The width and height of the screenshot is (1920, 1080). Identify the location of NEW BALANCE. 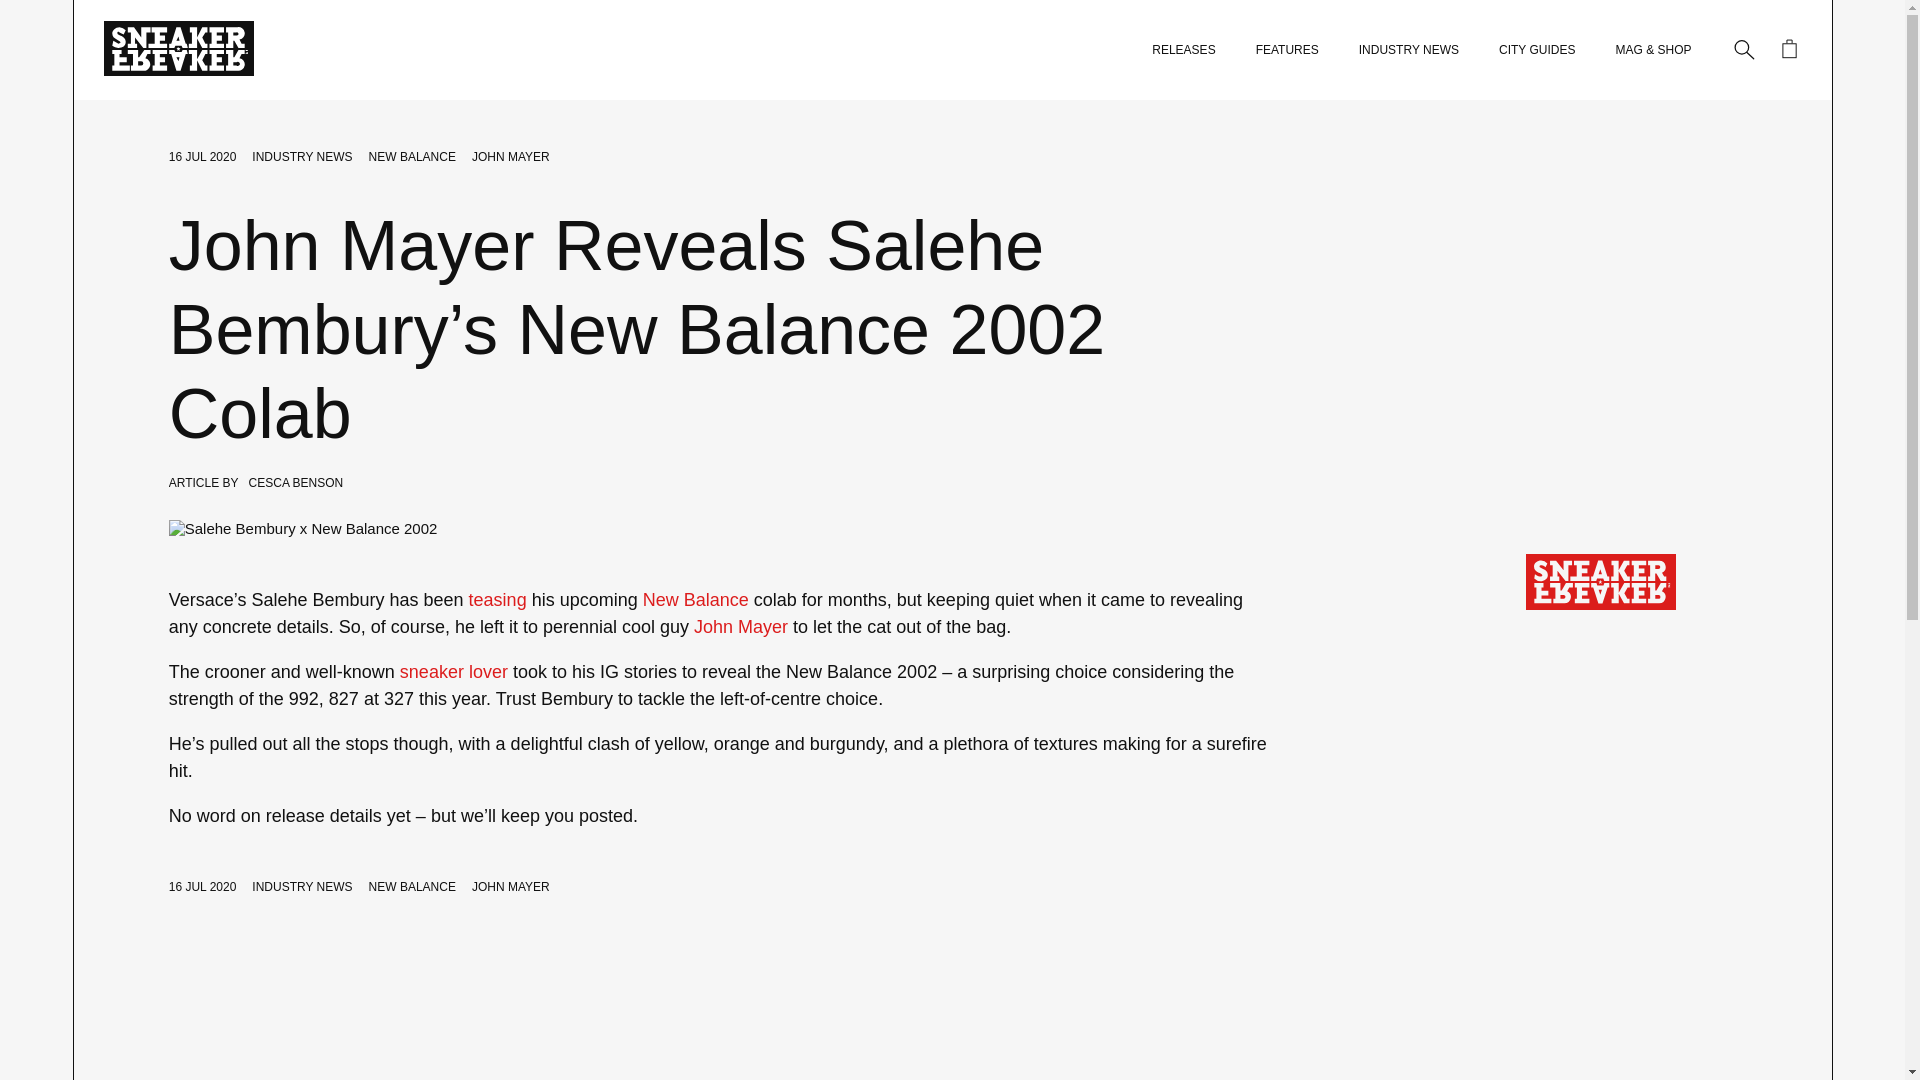
(412, 887).